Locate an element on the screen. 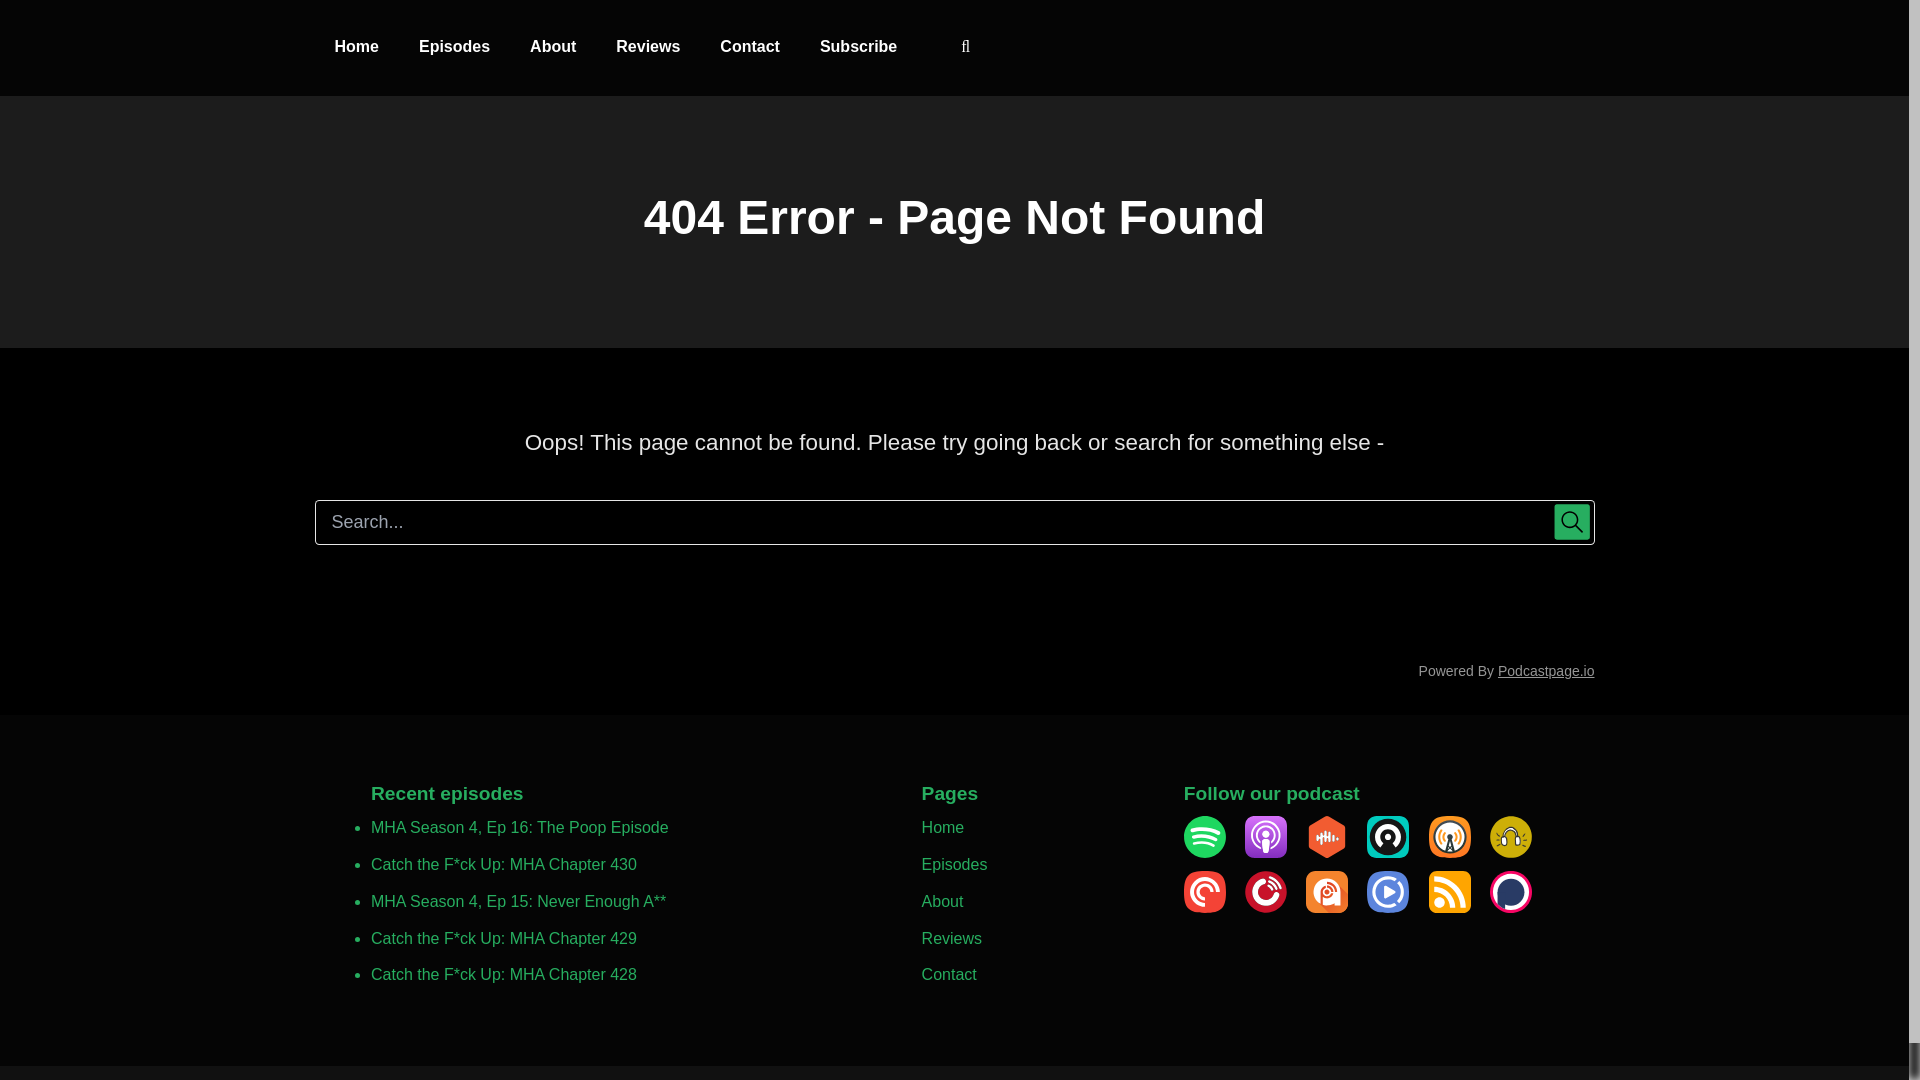  Apple Podcasts is located at coordinates (1265, 852).